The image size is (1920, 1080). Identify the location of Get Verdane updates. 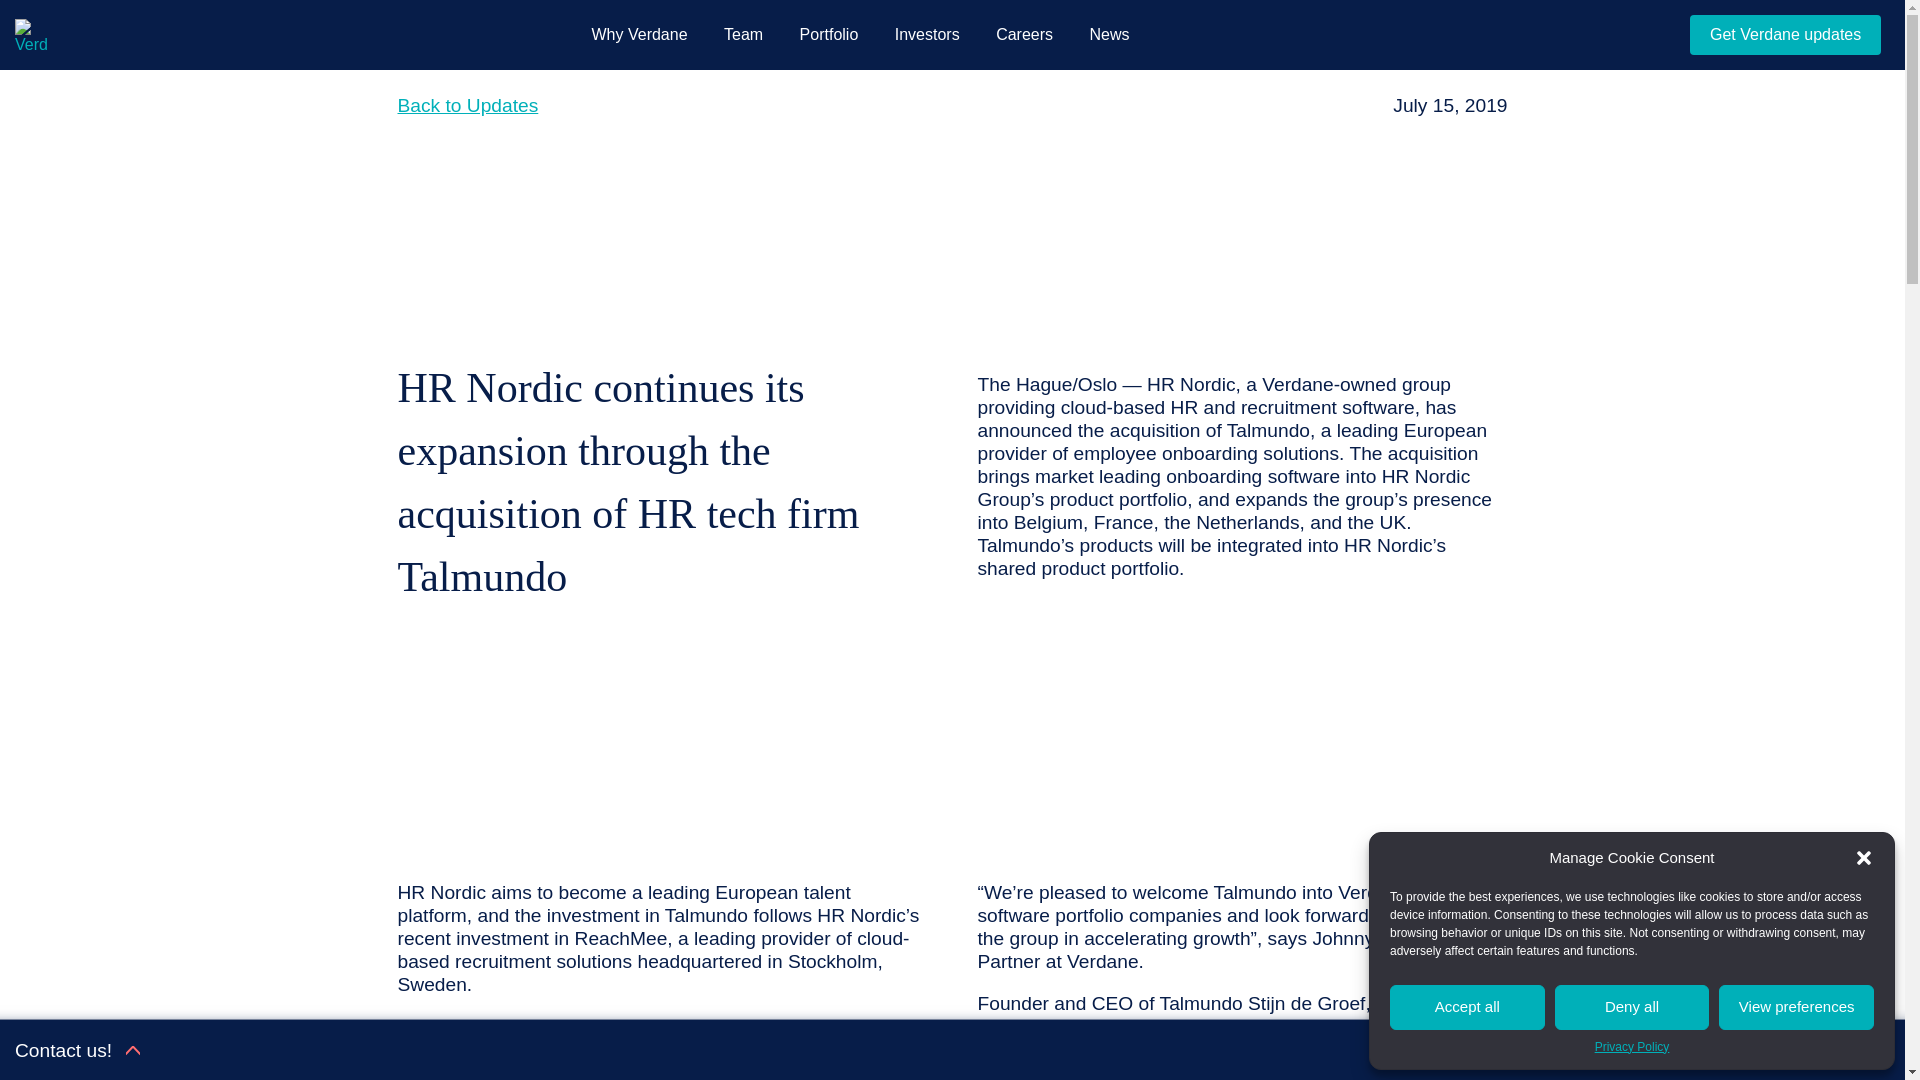
(1785, 35).